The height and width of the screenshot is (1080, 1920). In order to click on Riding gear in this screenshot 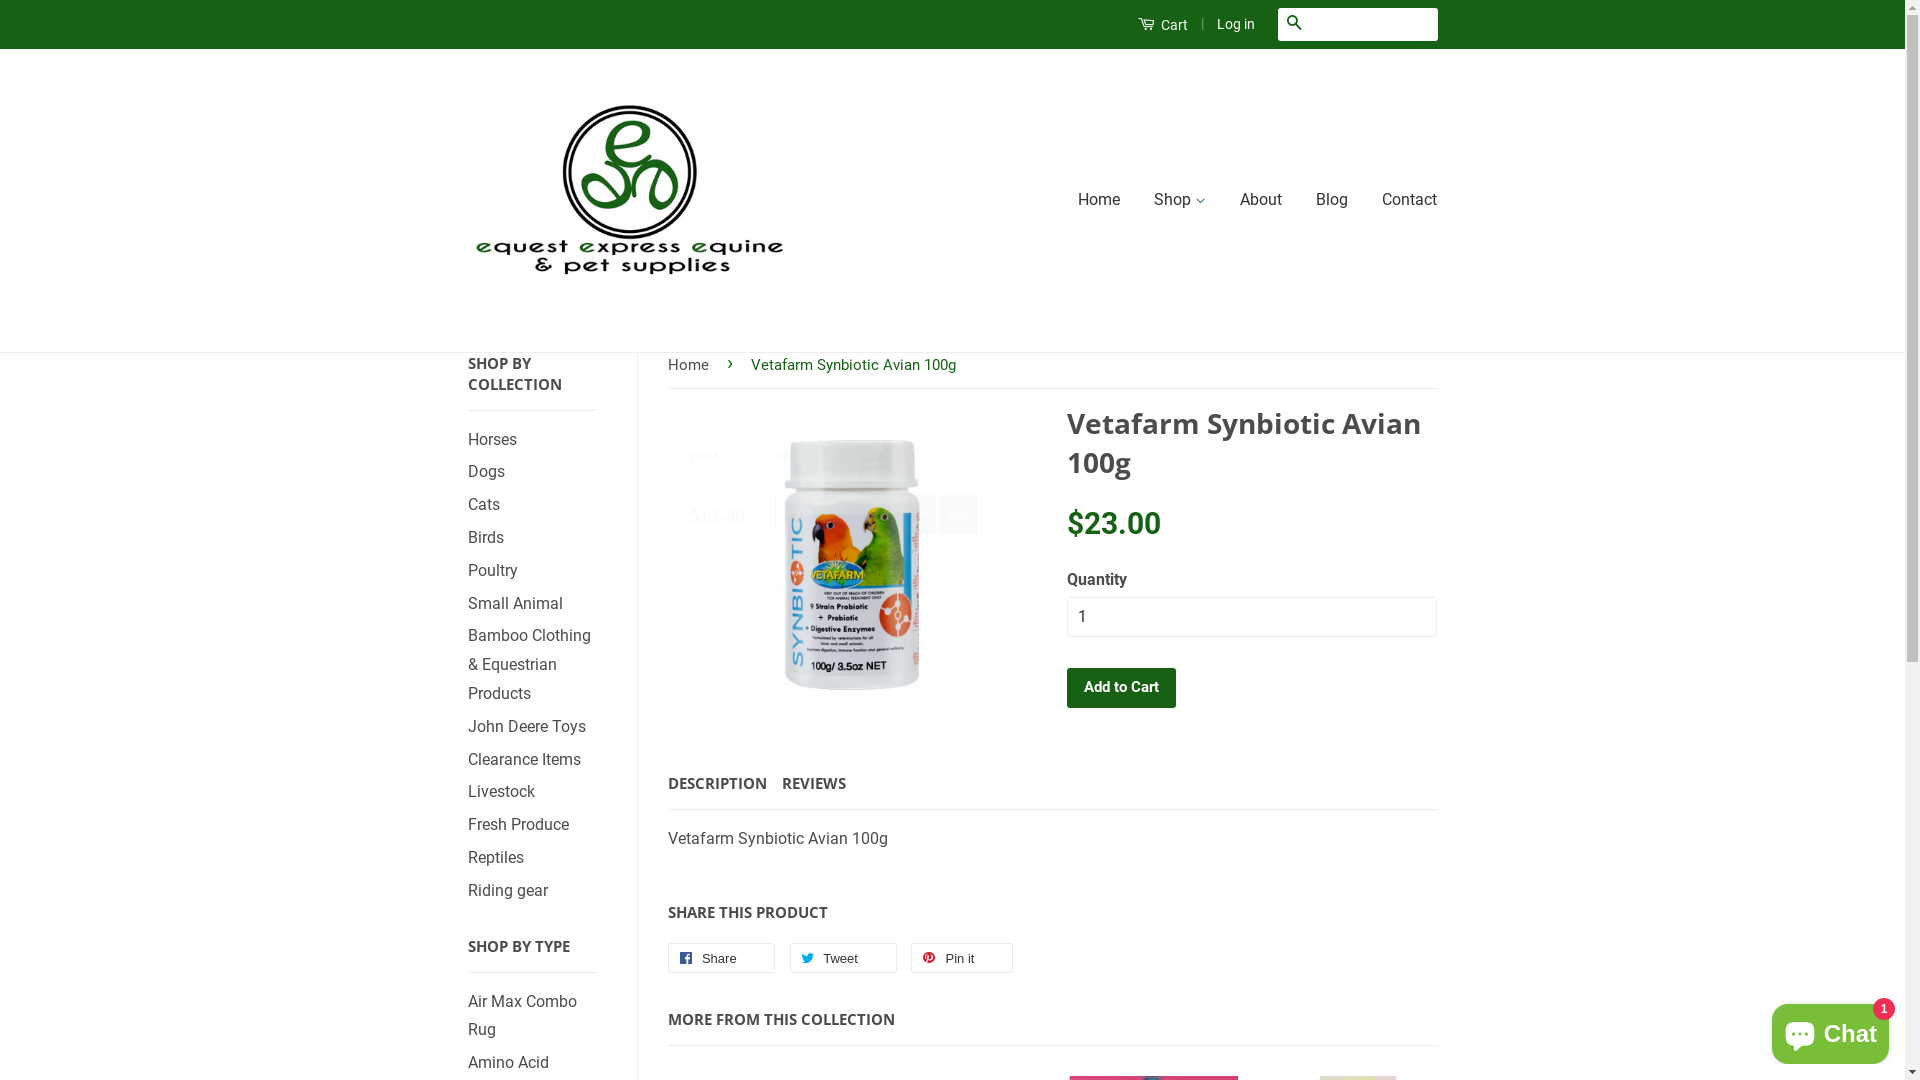, I will do `click(508, 890)`.